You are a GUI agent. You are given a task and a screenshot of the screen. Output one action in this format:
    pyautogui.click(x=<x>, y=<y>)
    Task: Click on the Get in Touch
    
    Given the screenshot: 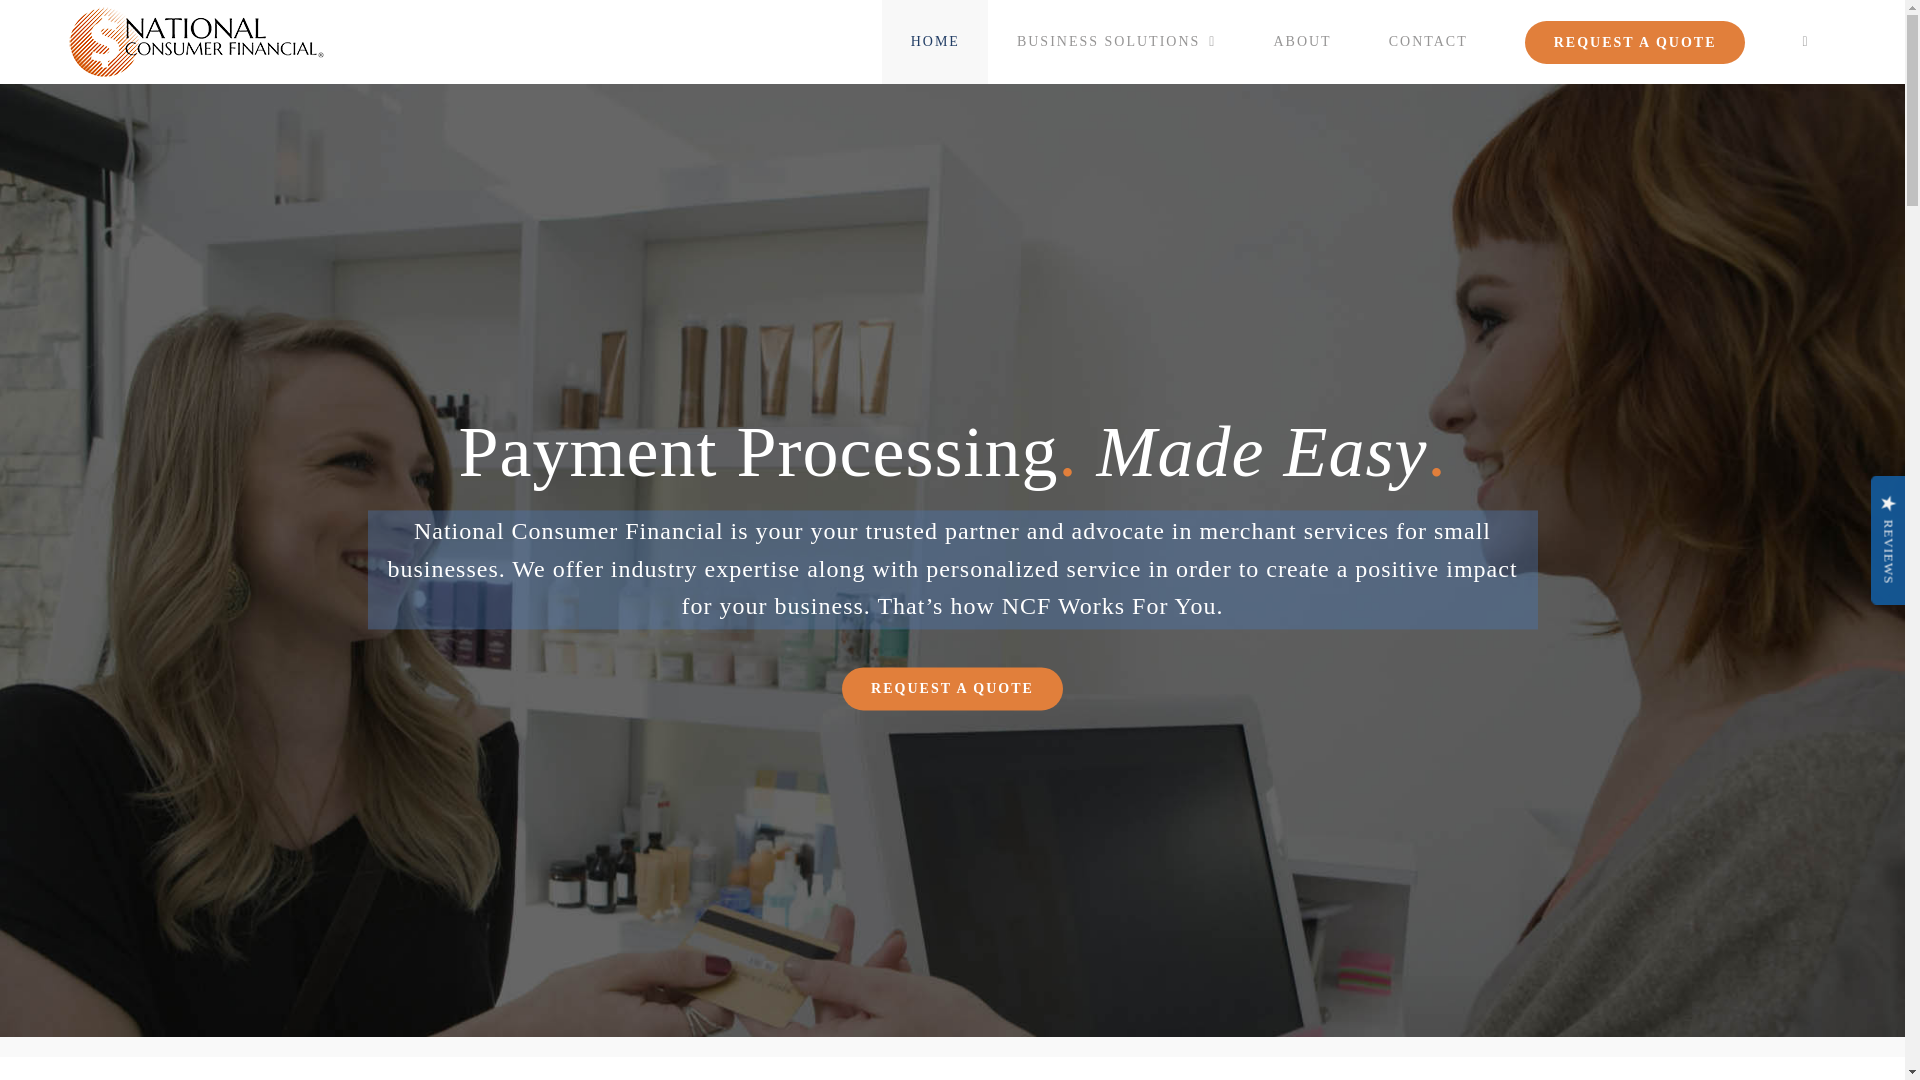 What is the action you would take?
    pyautogui.click(x=952, y=689)
    